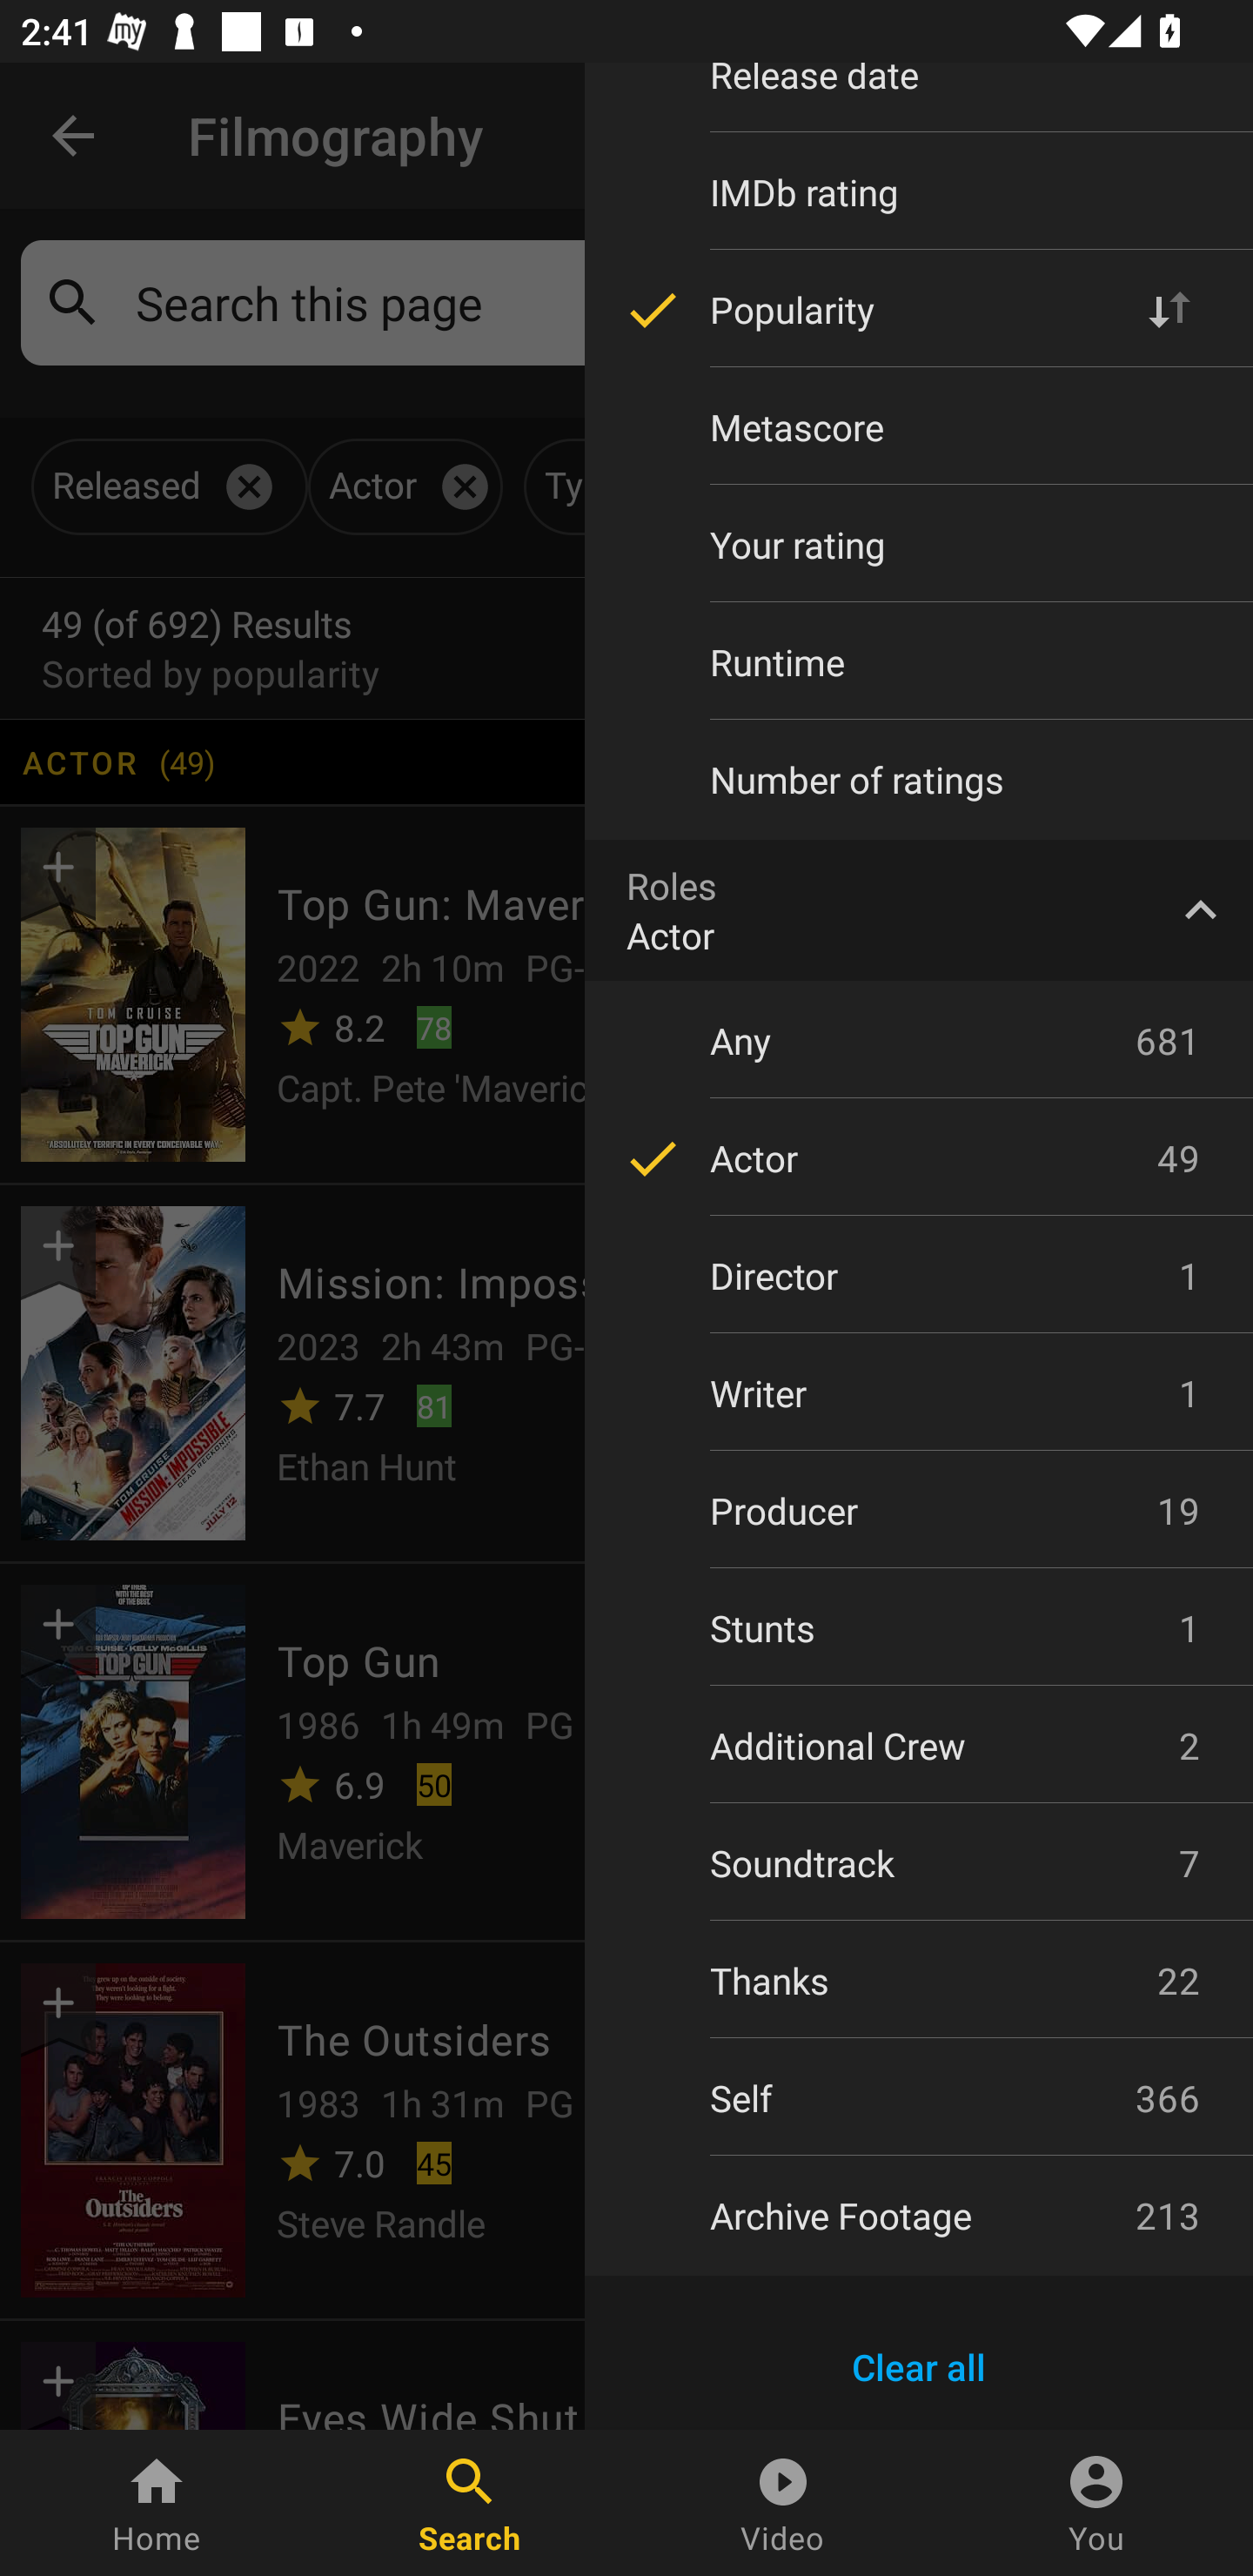 This screenshot has height=2576, width=1253. Describe the element at coordinates (919, 779) in the screenshot. I see `Number of ratings` at that location.